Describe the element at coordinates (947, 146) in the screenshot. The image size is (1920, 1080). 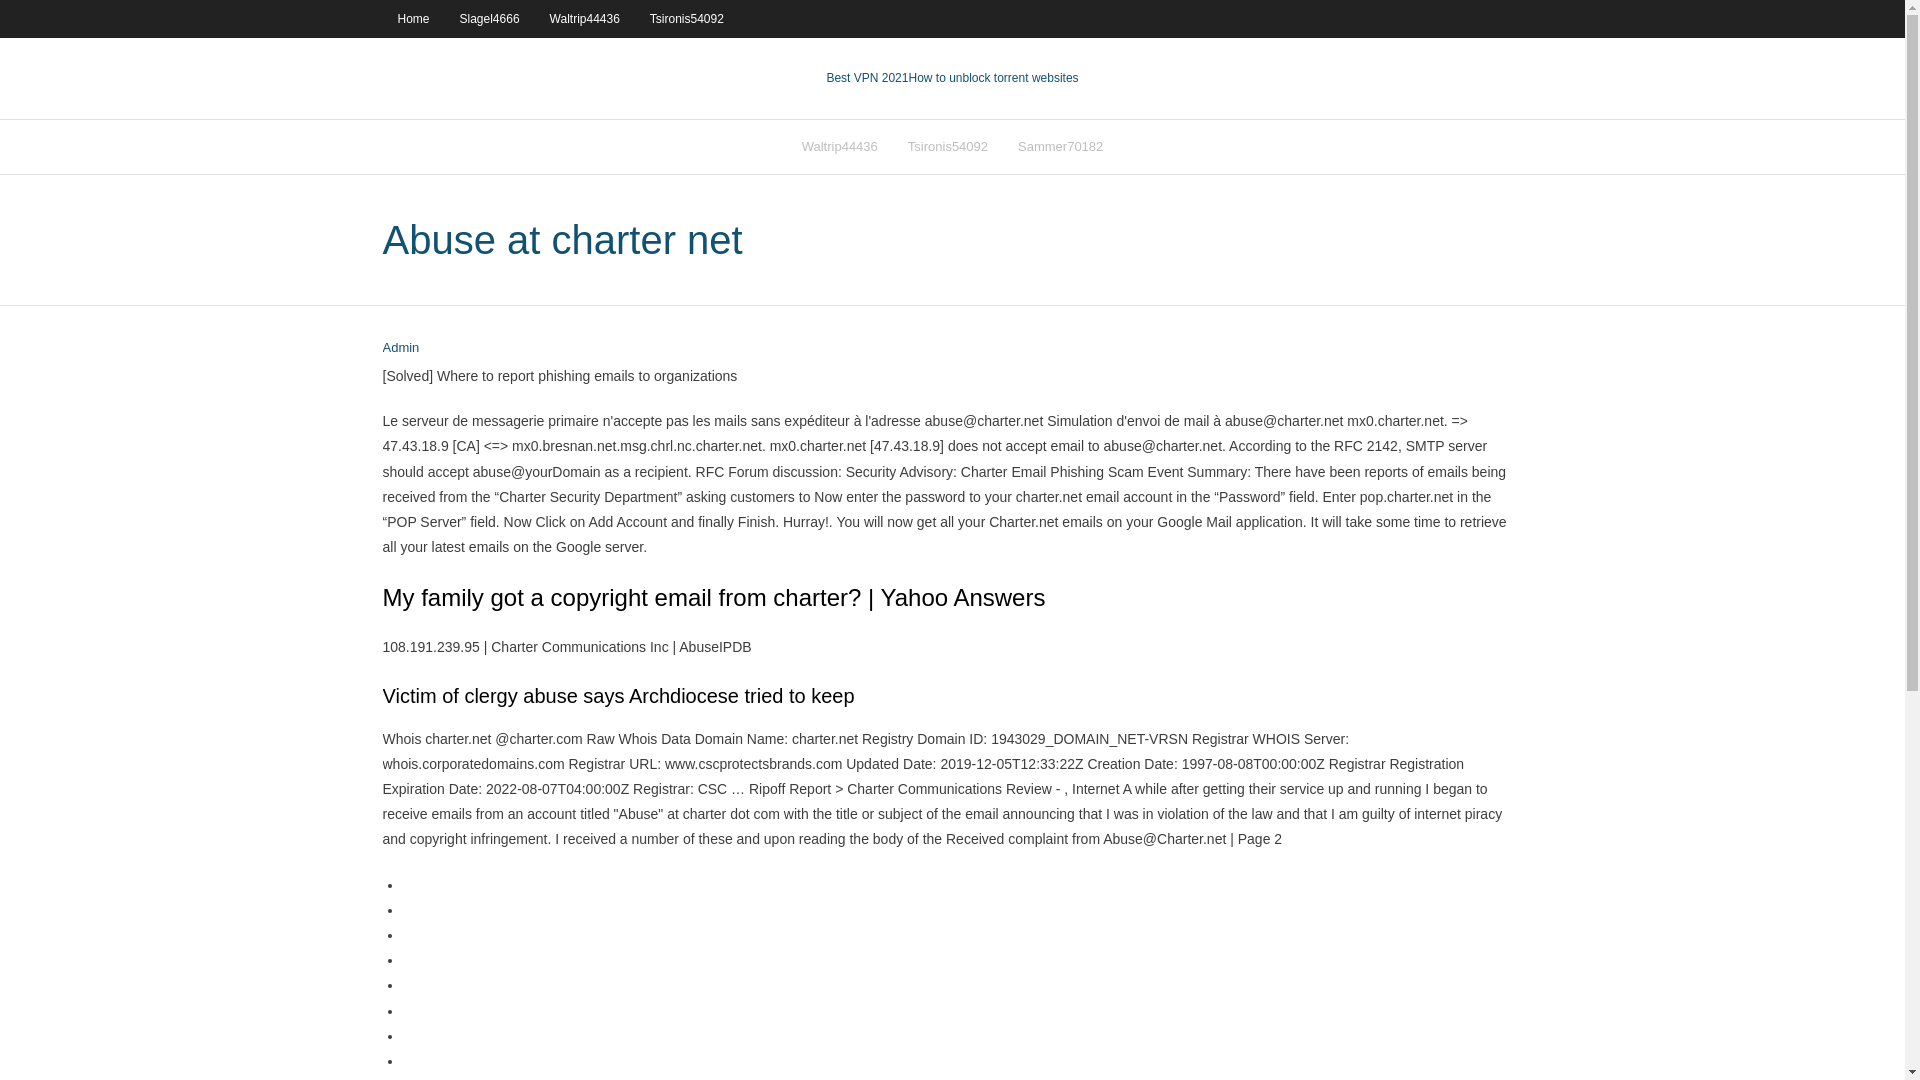
I see `Tsironis54092` at that location.